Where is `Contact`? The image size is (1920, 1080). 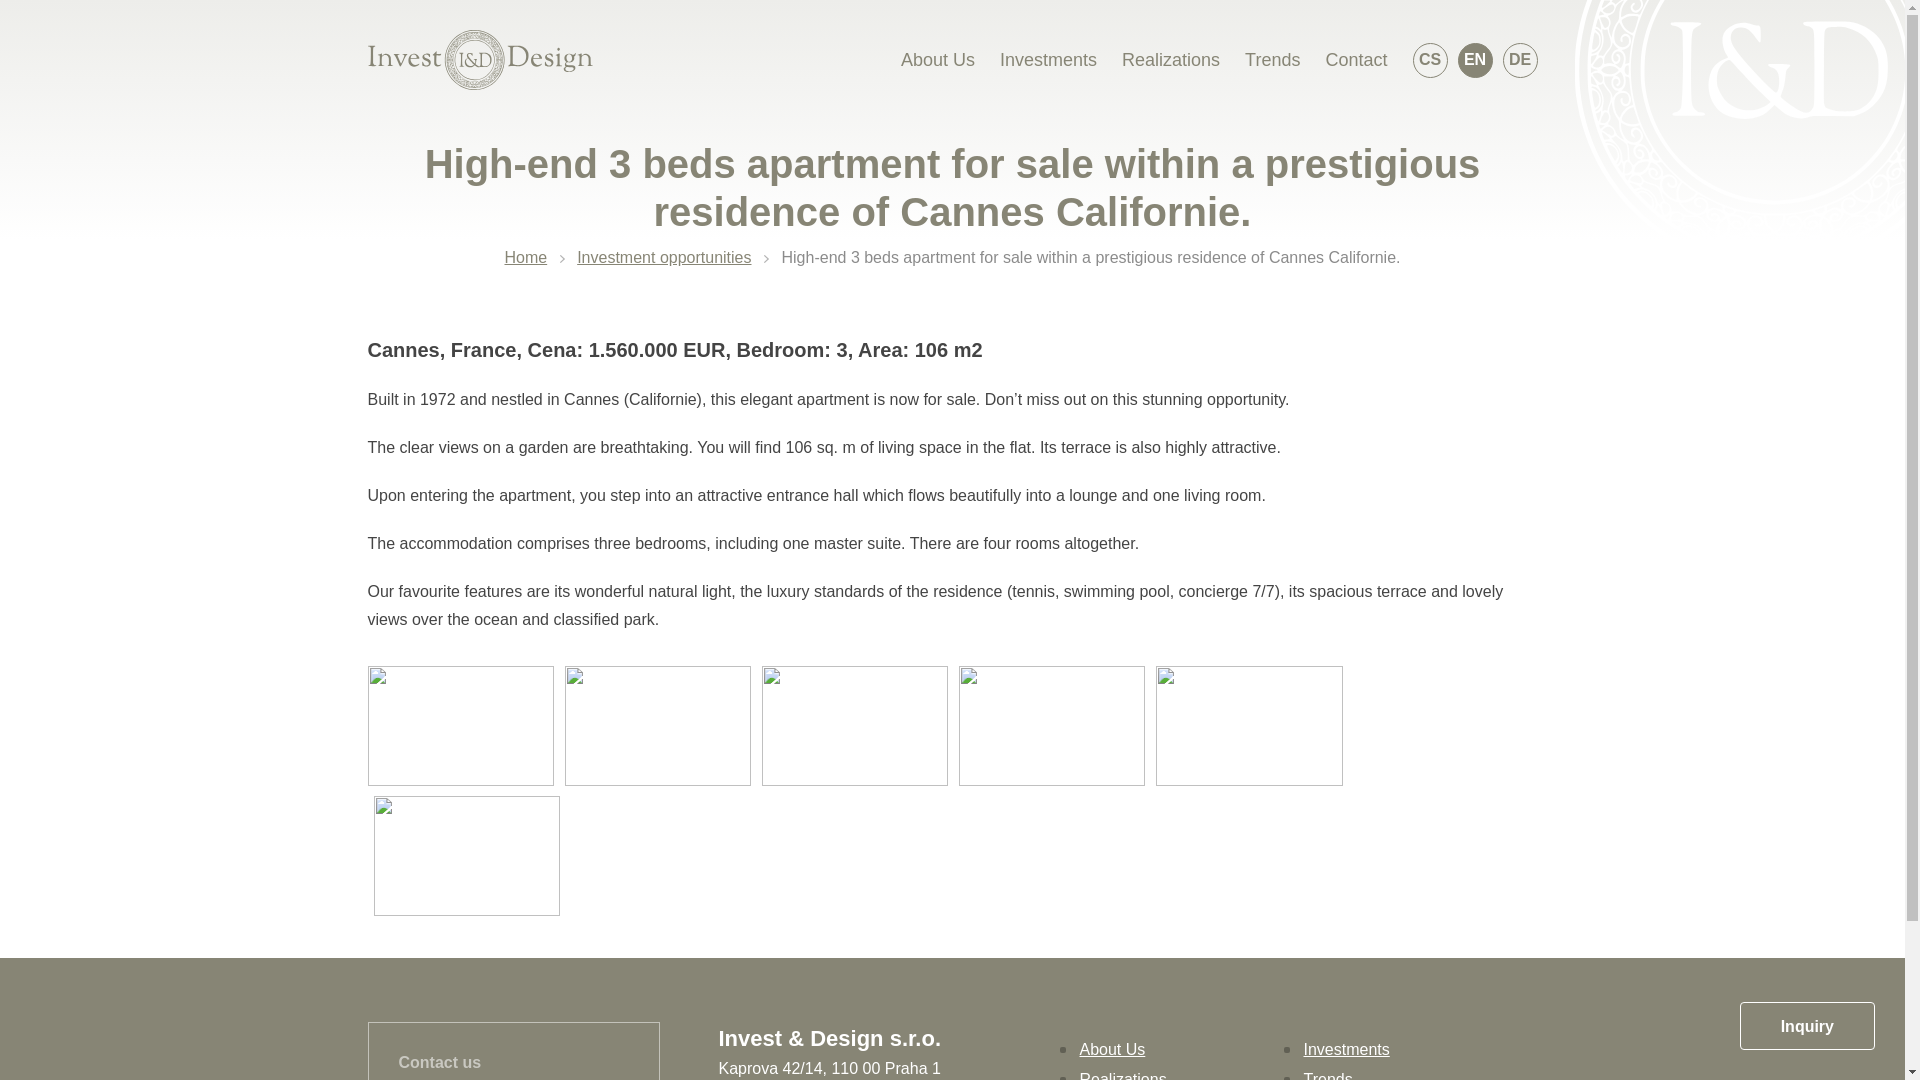
Contact is located at coordinates (1355, 60).